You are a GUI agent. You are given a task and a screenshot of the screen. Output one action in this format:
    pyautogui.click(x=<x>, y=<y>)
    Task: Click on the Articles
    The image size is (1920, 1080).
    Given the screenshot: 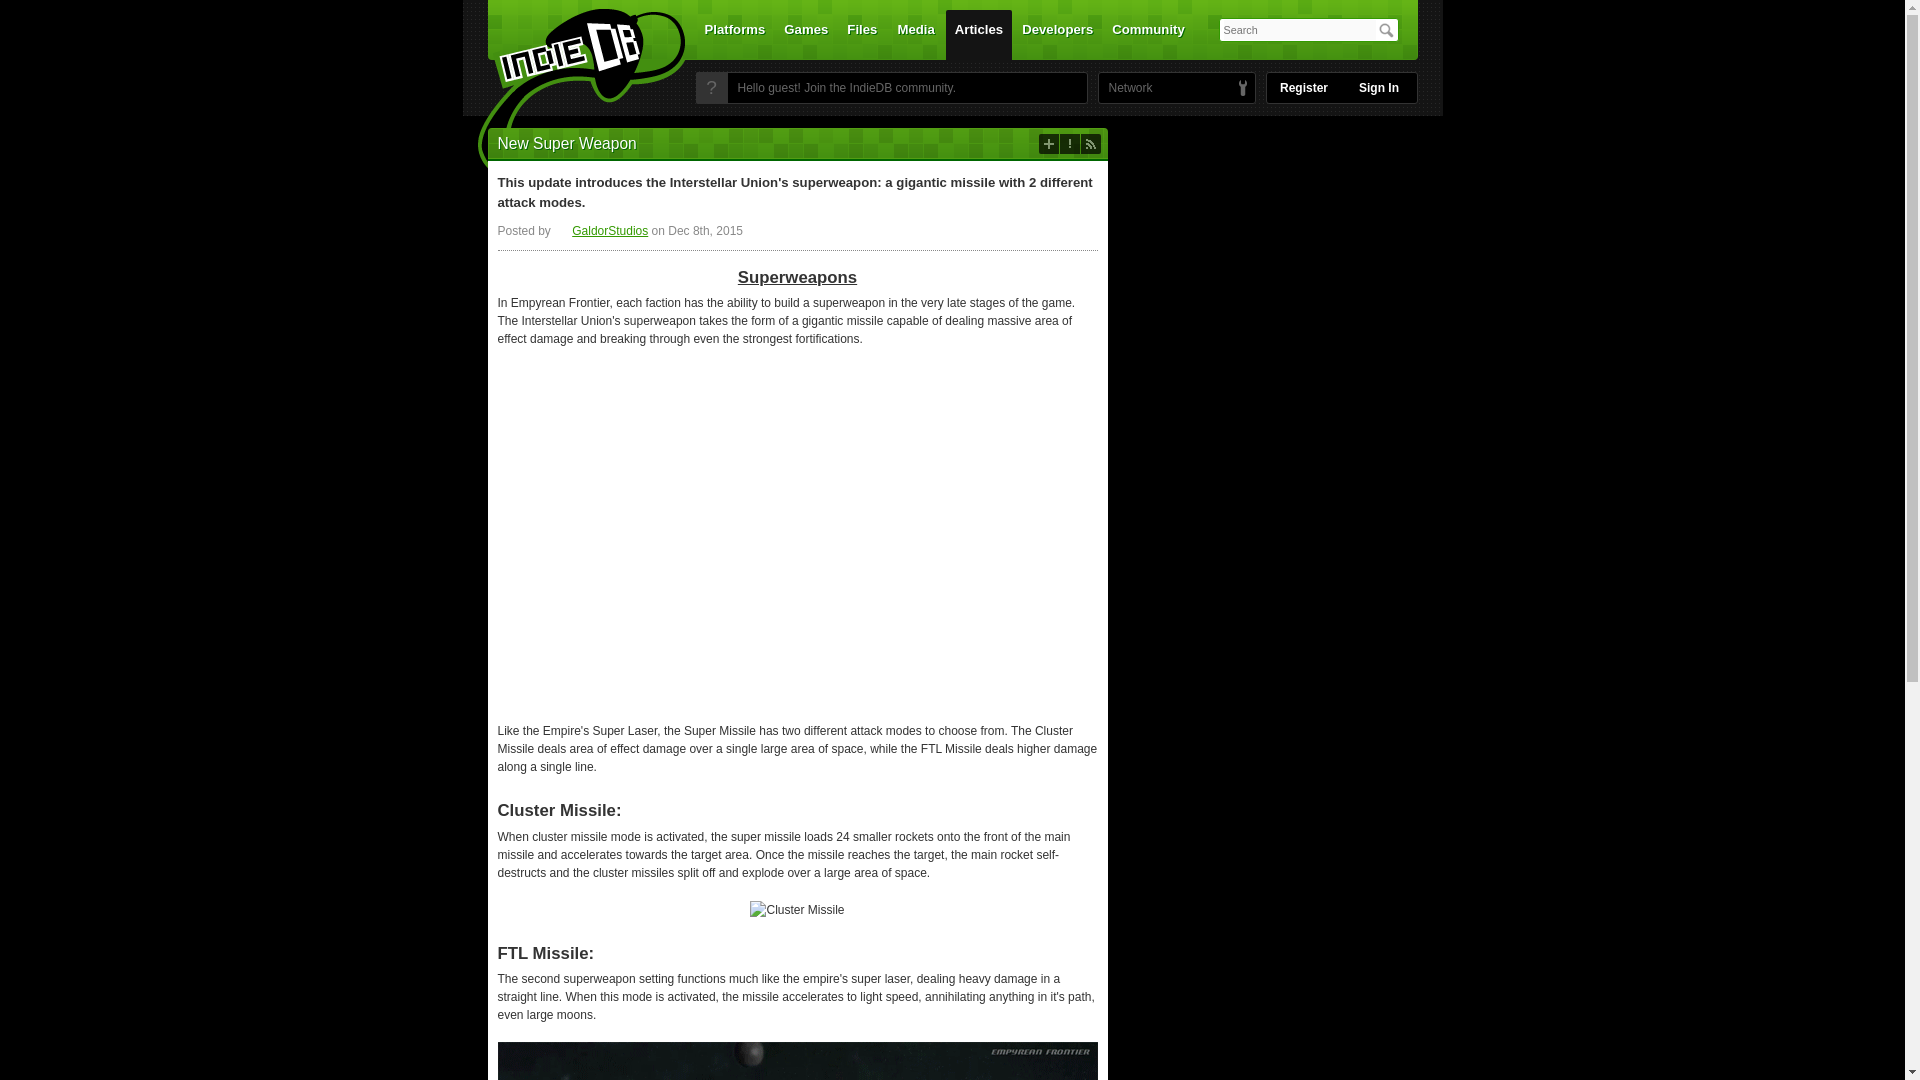 What is the action you would take?
    pyautogui.click(x=978, y=34)
    